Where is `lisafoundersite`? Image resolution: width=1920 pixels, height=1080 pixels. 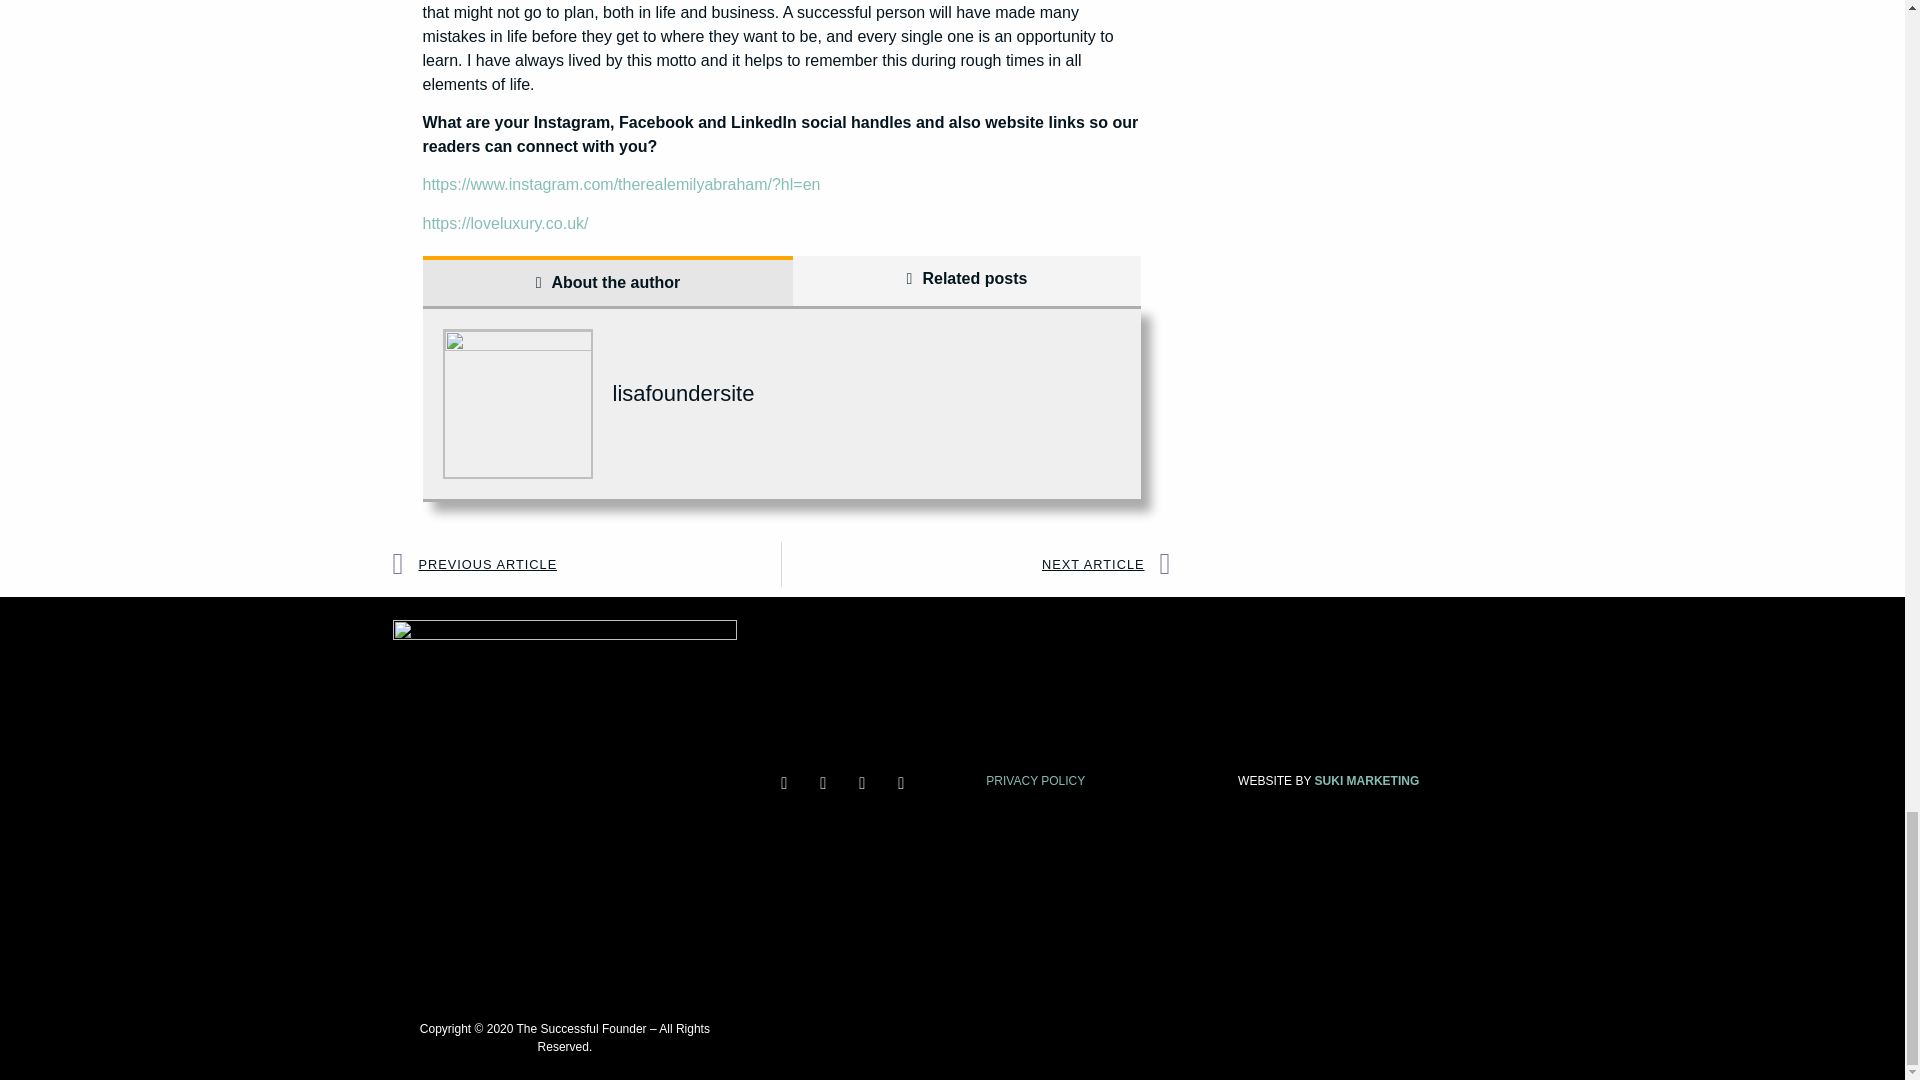 lisafoundersite is located at coordinates (683, 394).